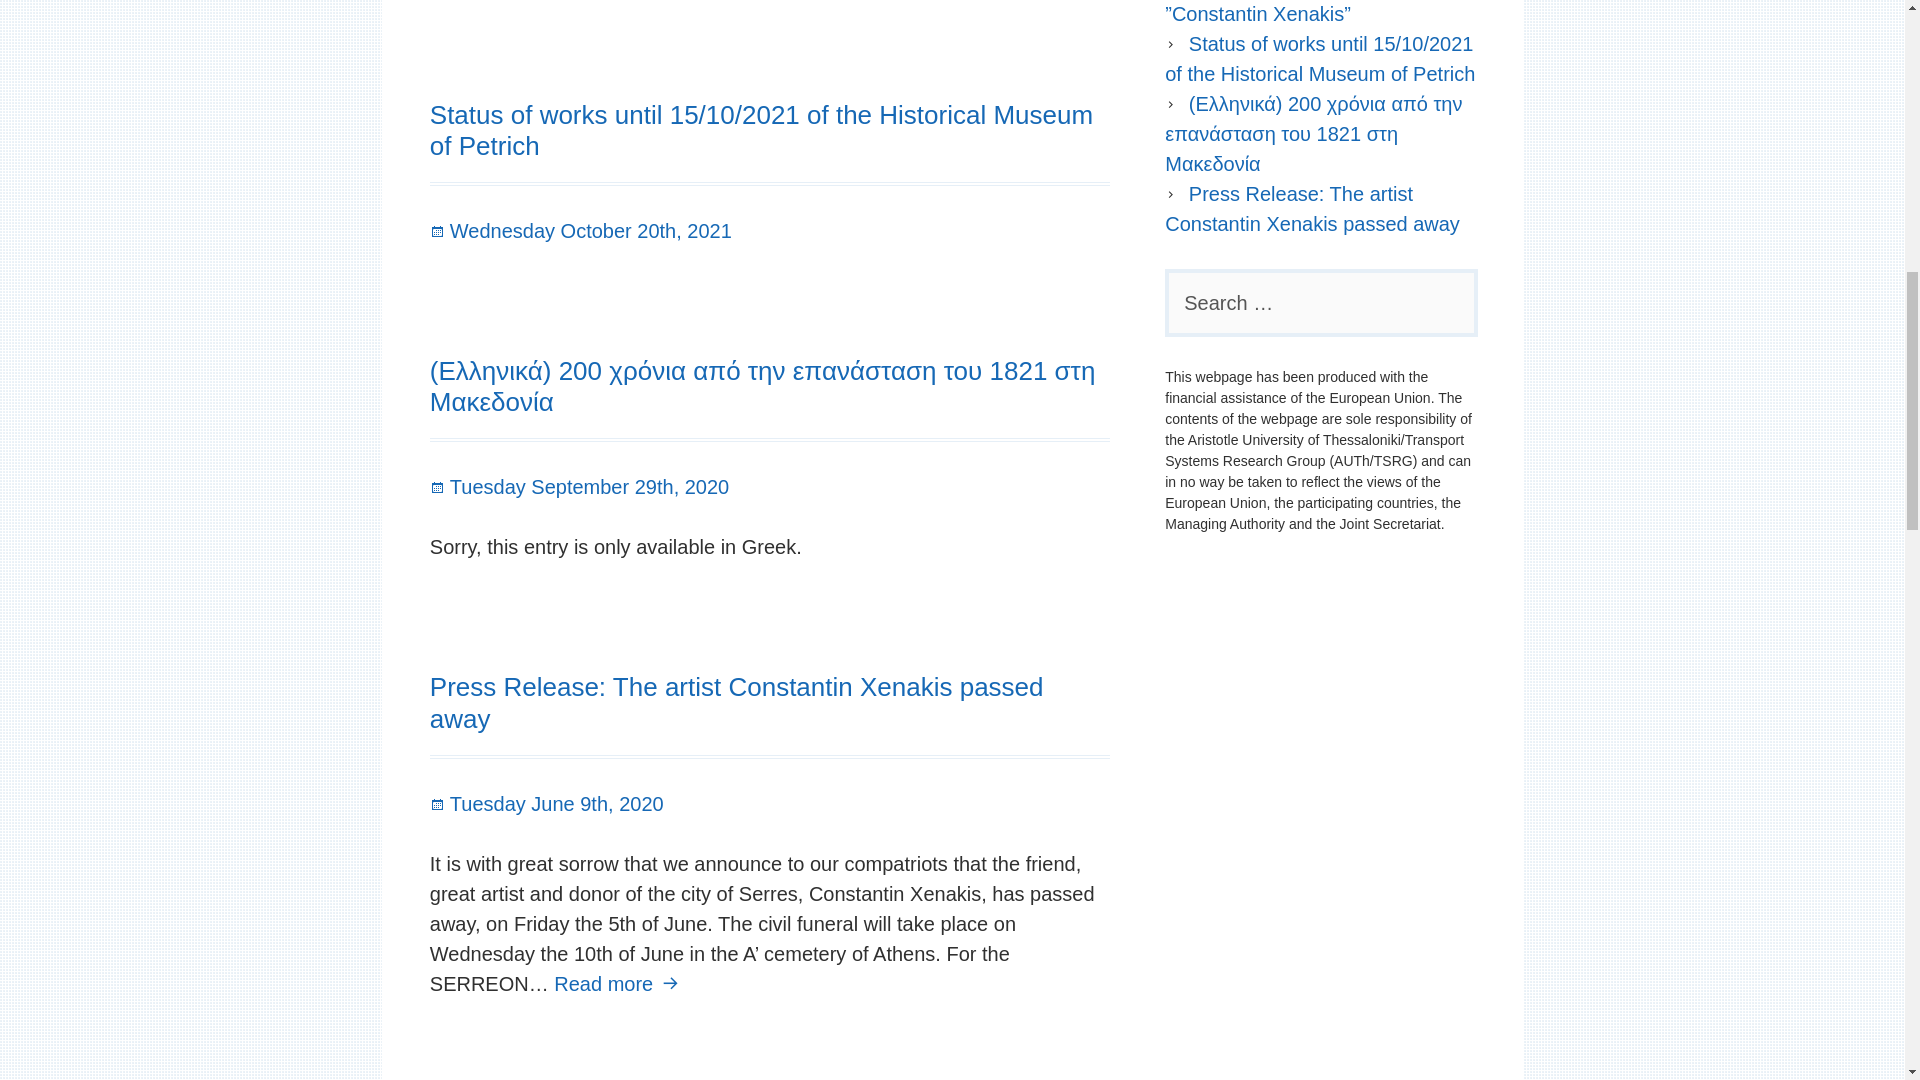  Describe the element at coordinates (580, 486) in the screenshot. I see `Tuesday September 29th, 2020` at that location.